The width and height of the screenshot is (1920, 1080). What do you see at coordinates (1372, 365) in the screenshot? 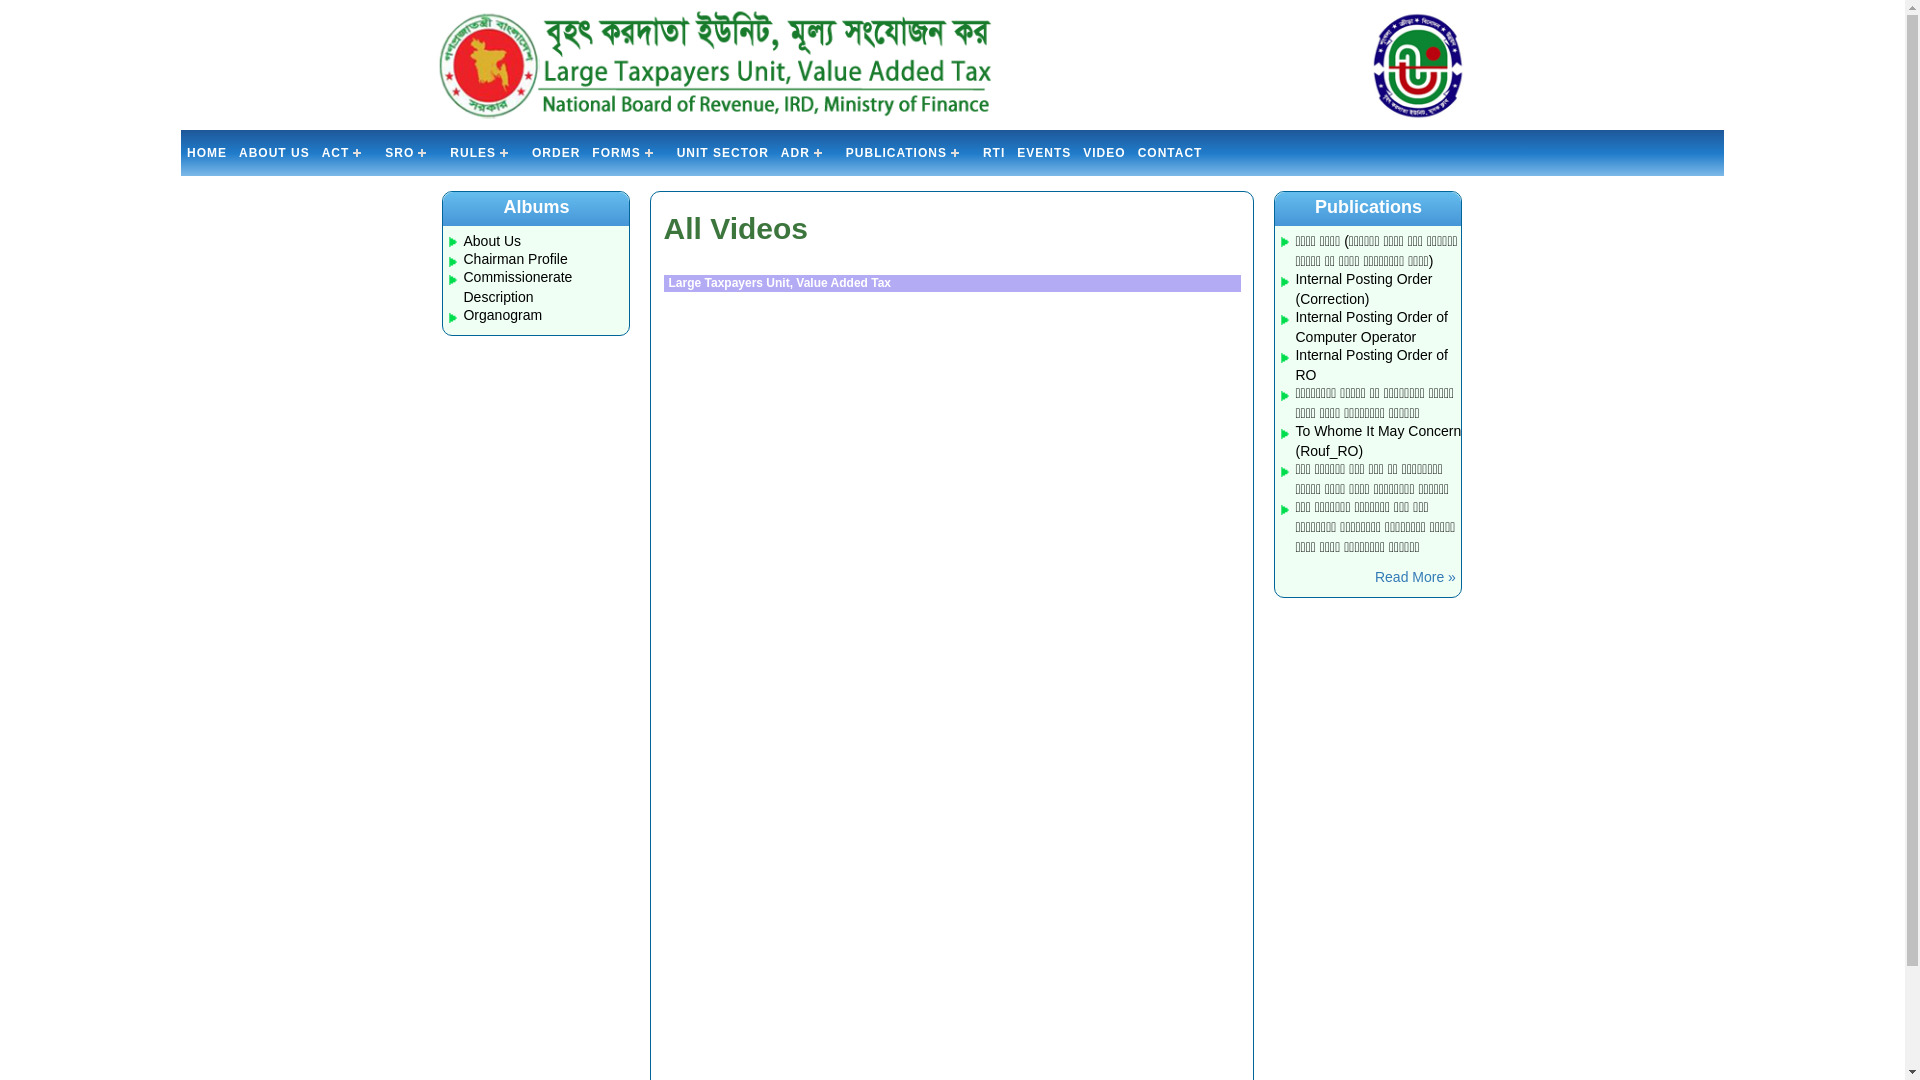
I see `Internal Posting Order of RO` at bounding box center [1372, 365].